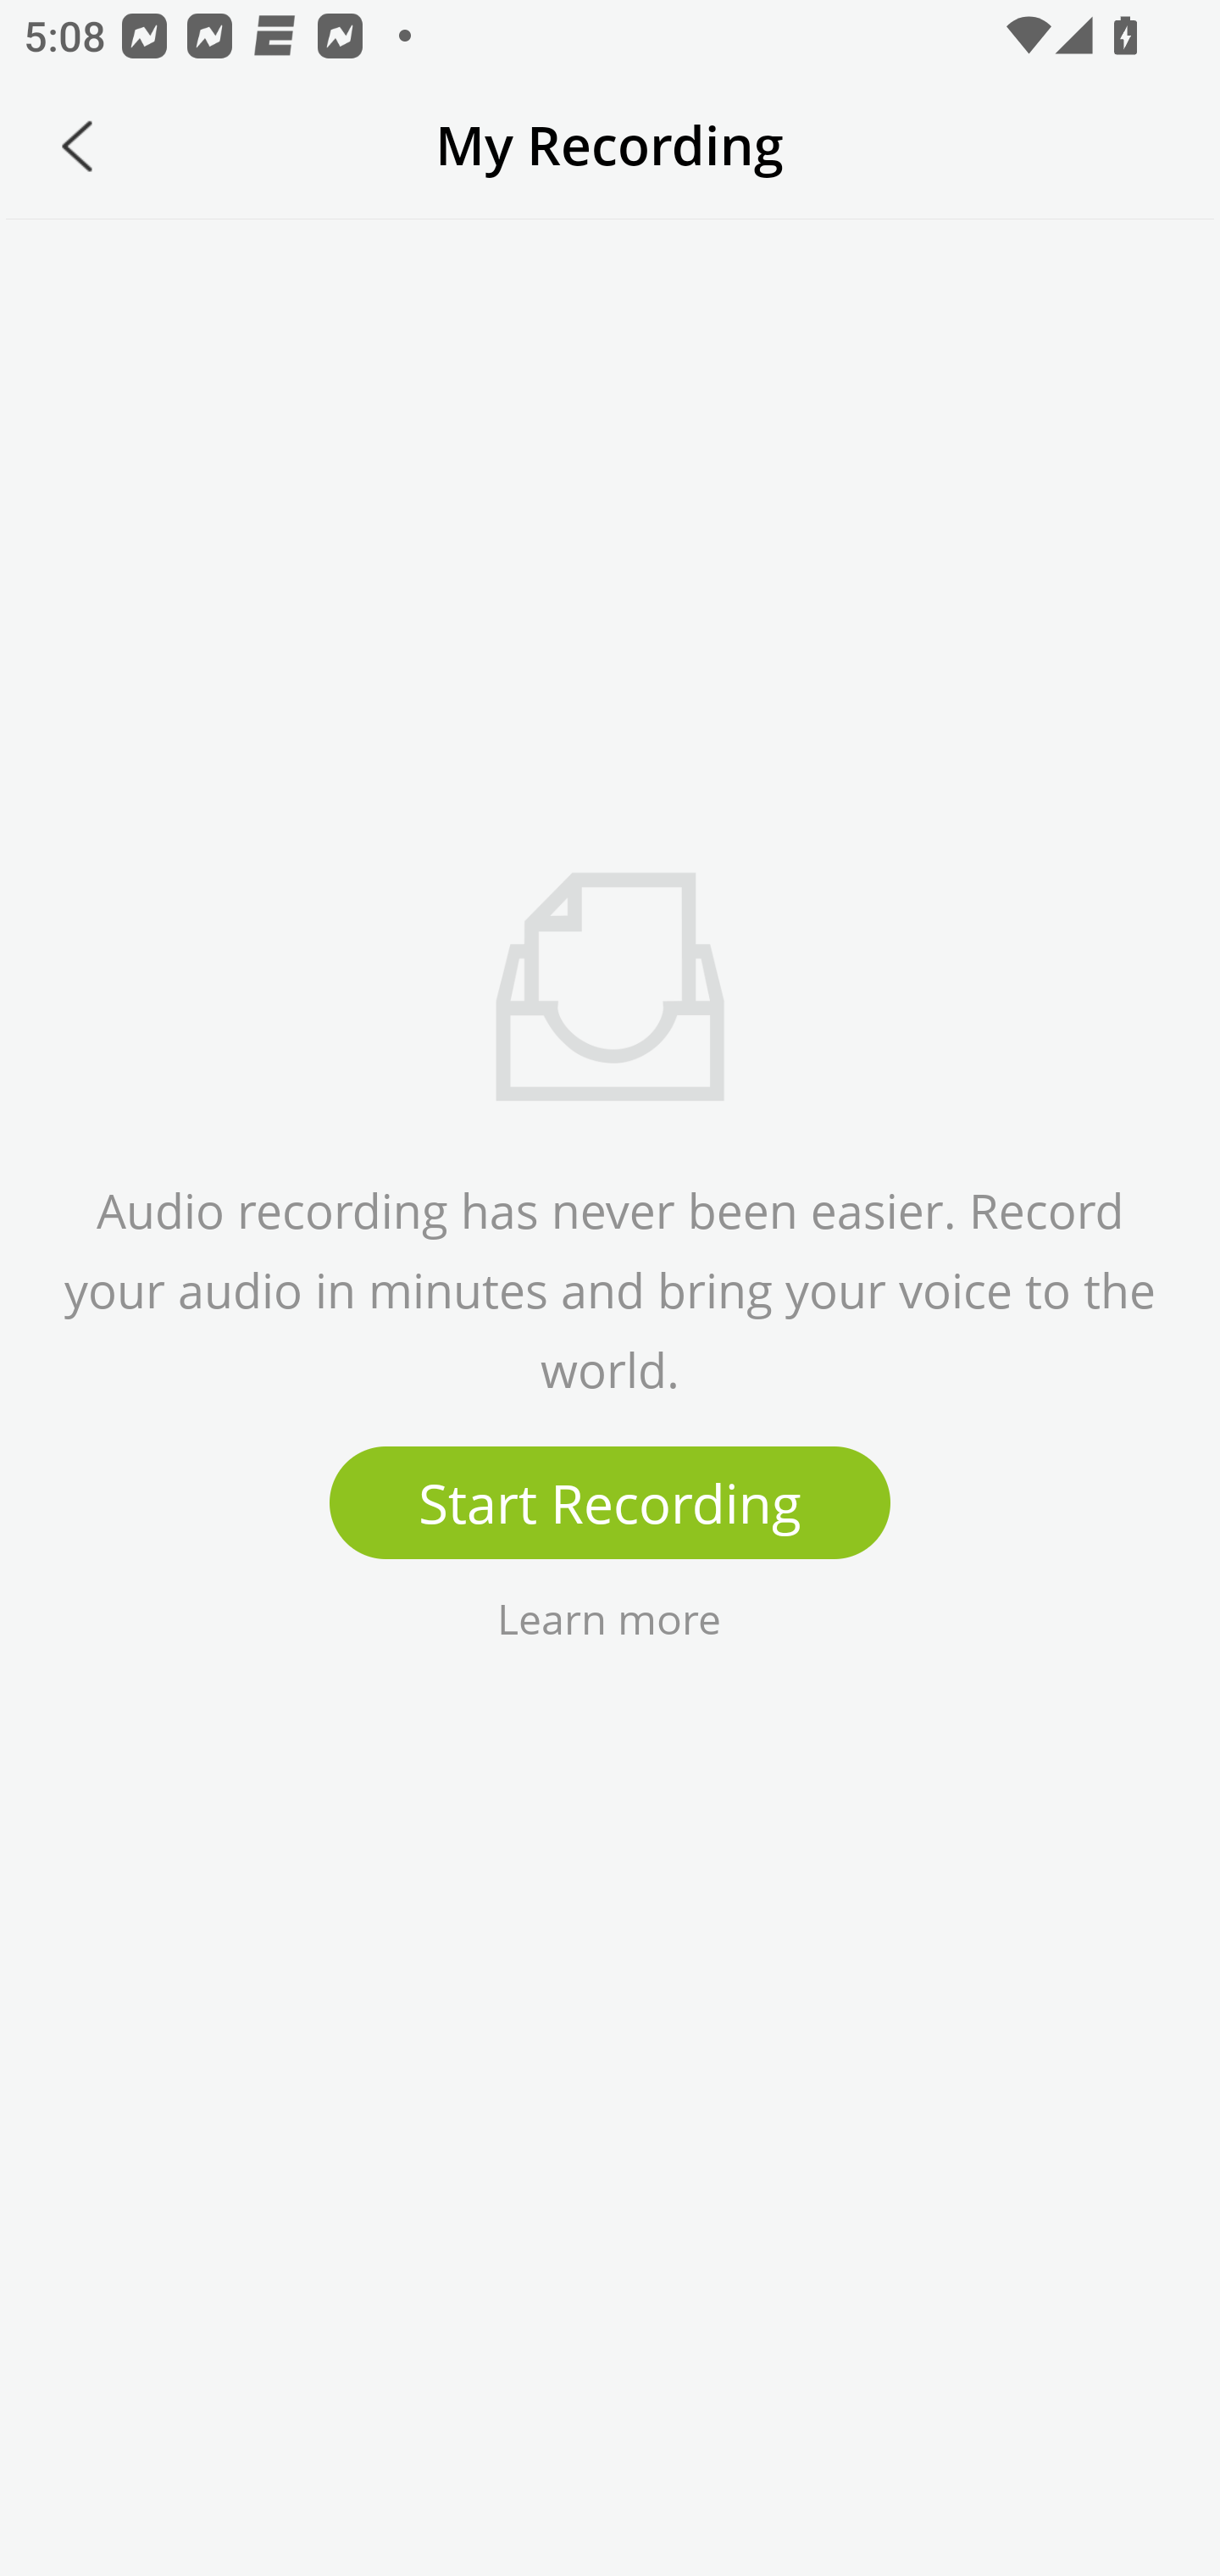 Image resolution: width=1220 pixels, height=2576 pixels. Describe the element at coordinates (610, 1503) in the screenshot. I see `Start Recording` at that location.